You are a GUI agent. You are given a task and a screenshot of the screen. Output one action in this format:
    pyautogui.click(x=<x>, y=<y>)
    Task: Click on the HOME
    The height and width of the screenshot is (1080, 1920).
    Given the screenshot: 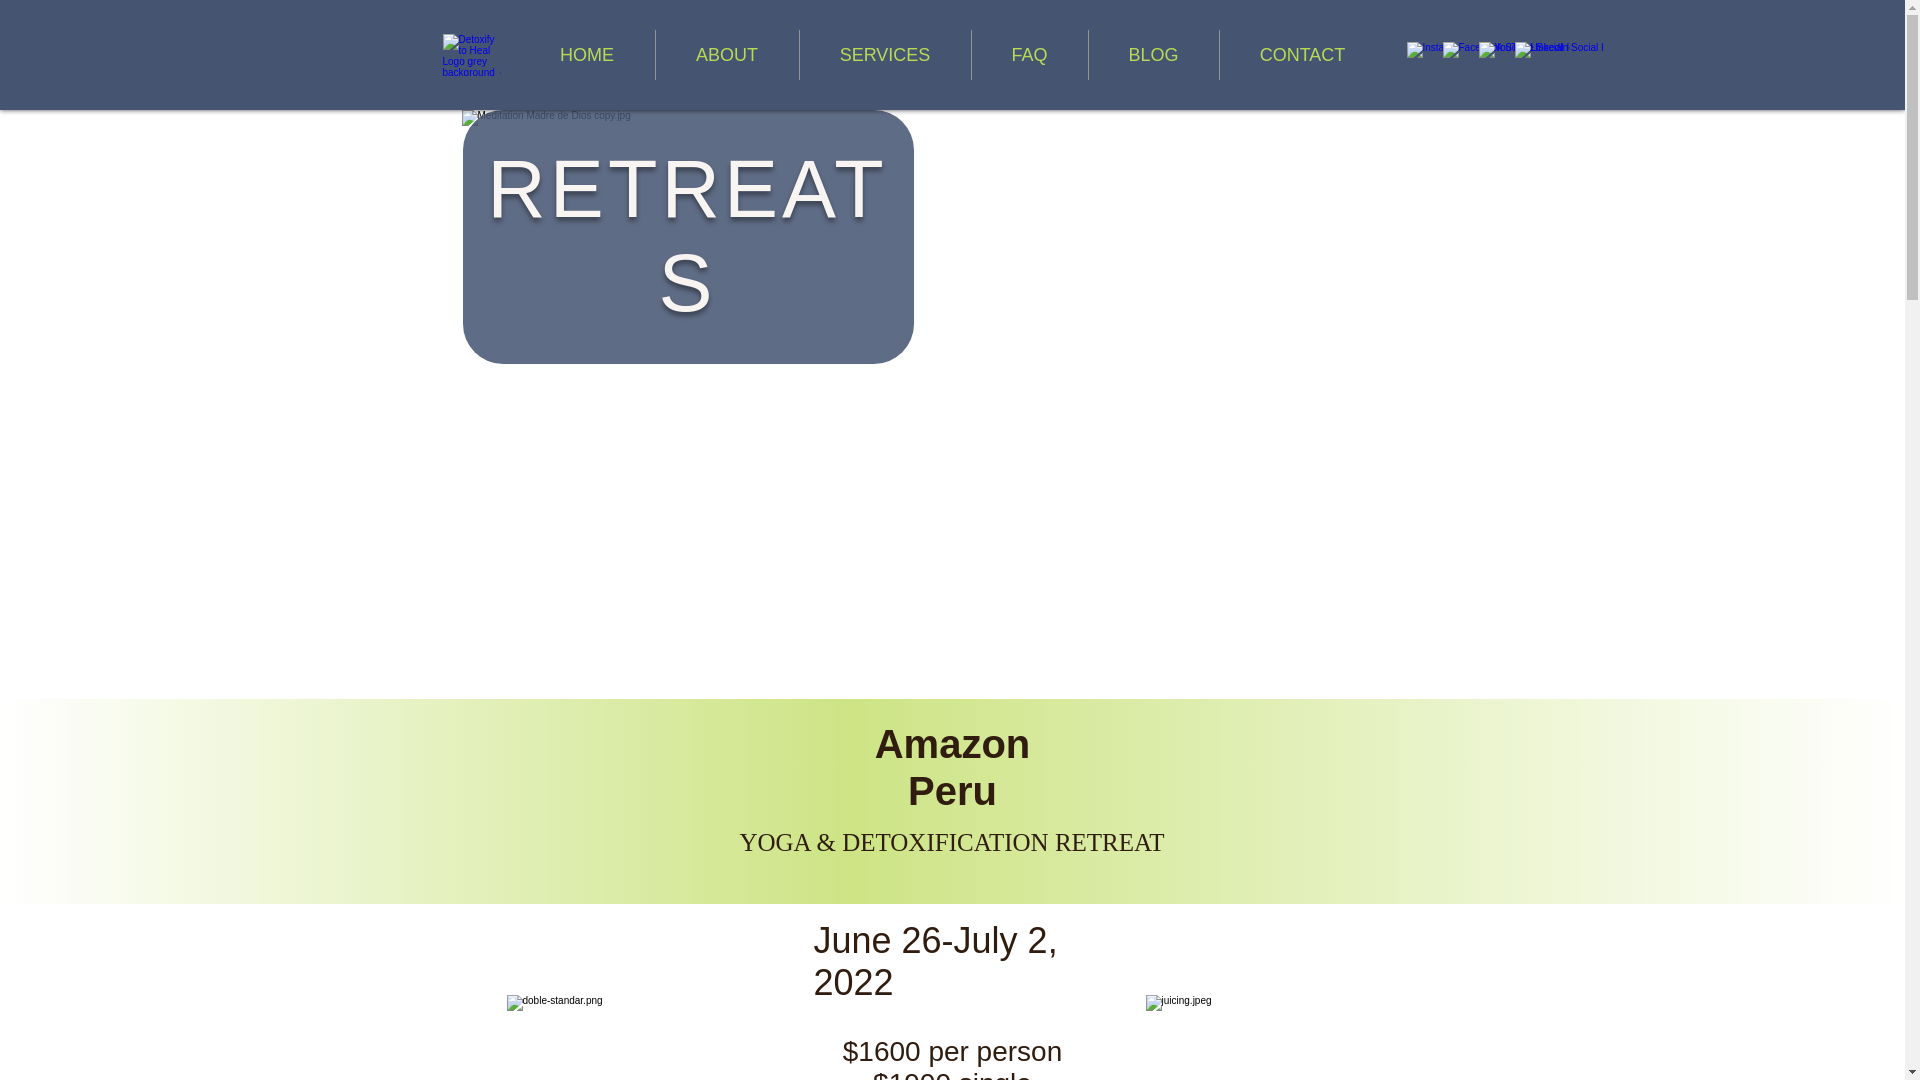 What is the action you would take?
    pyautogui.click(x=587, y=54)
    